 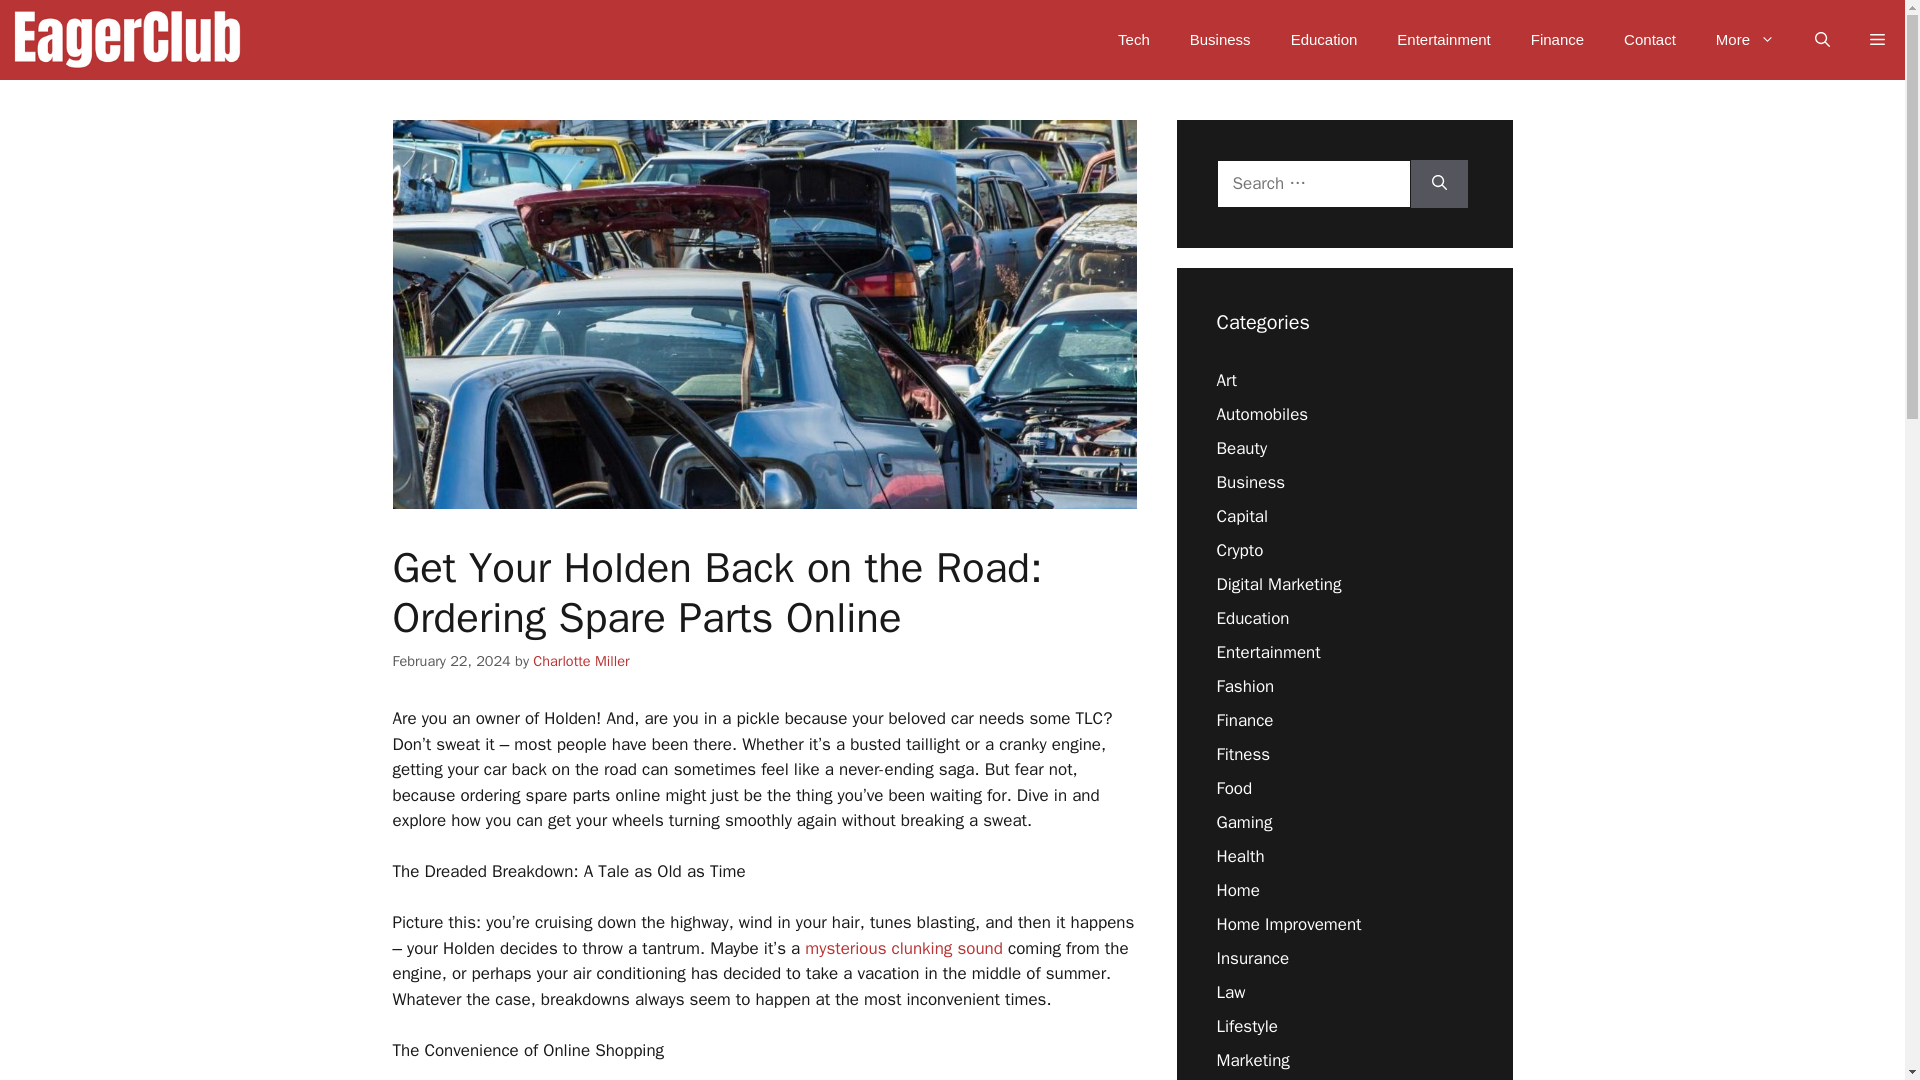 I want to click on More, so click(x=1745, y=40).